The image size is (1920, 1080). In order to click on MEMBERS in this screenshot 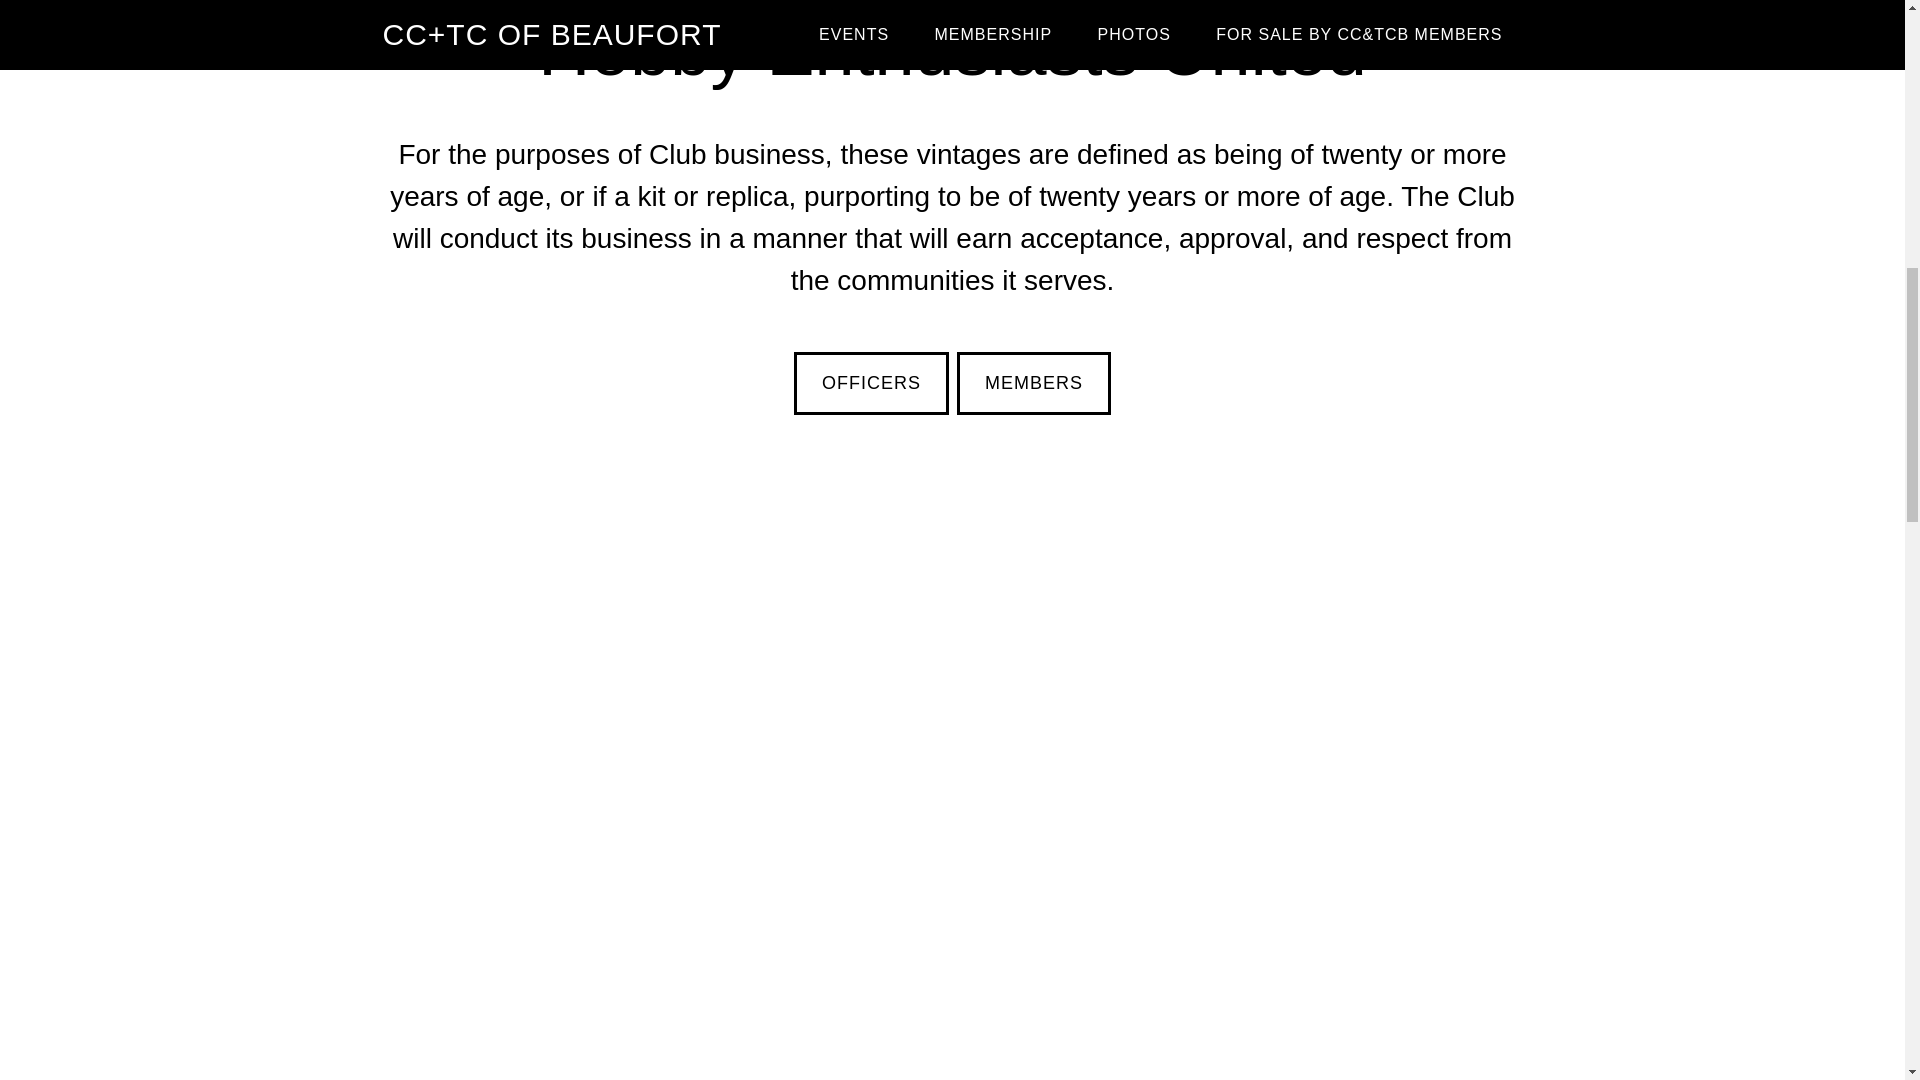, I will do `click(1034, 383)`.